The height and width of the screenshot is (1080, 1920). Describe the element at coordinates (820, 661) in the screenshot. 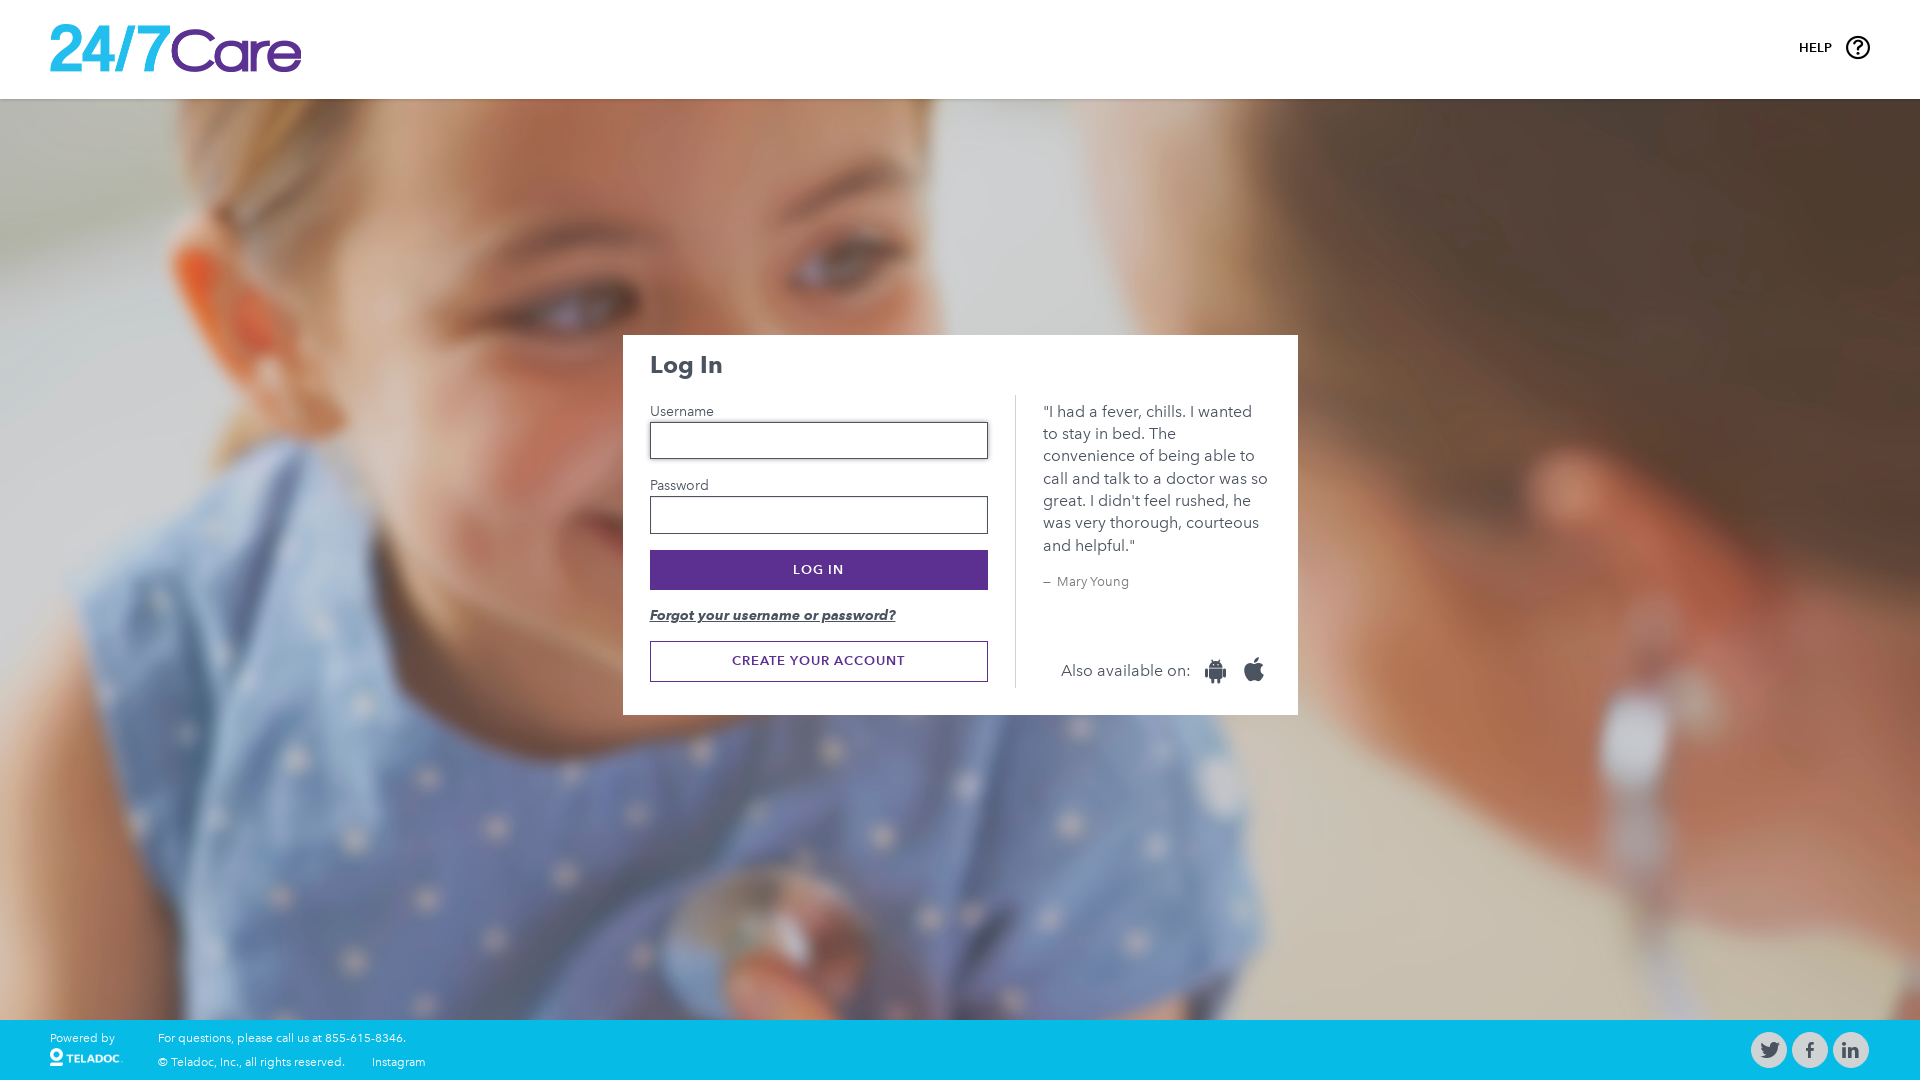

I see `CREATE YOUR ACCOUNT` at that location.